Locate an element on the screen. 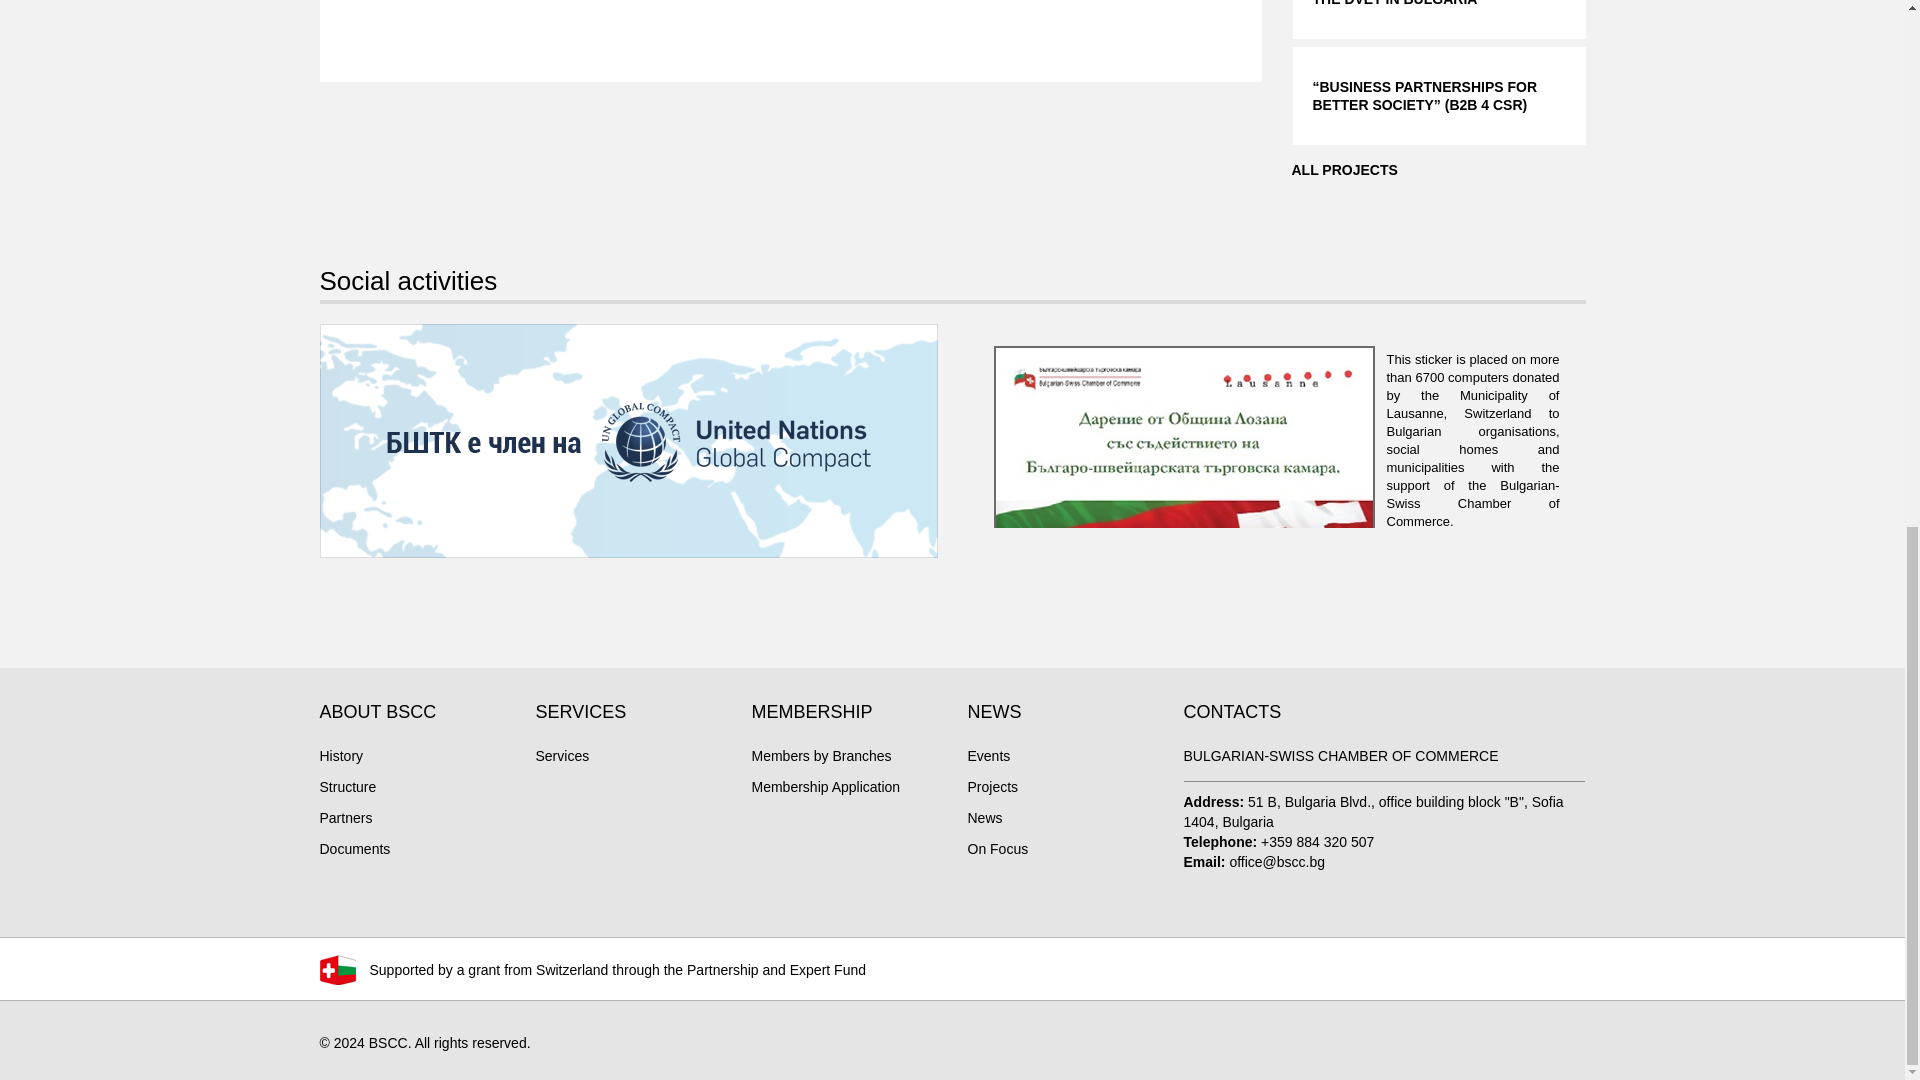 The image size is (1920, 1080). History is located at coordinates (342, 756).